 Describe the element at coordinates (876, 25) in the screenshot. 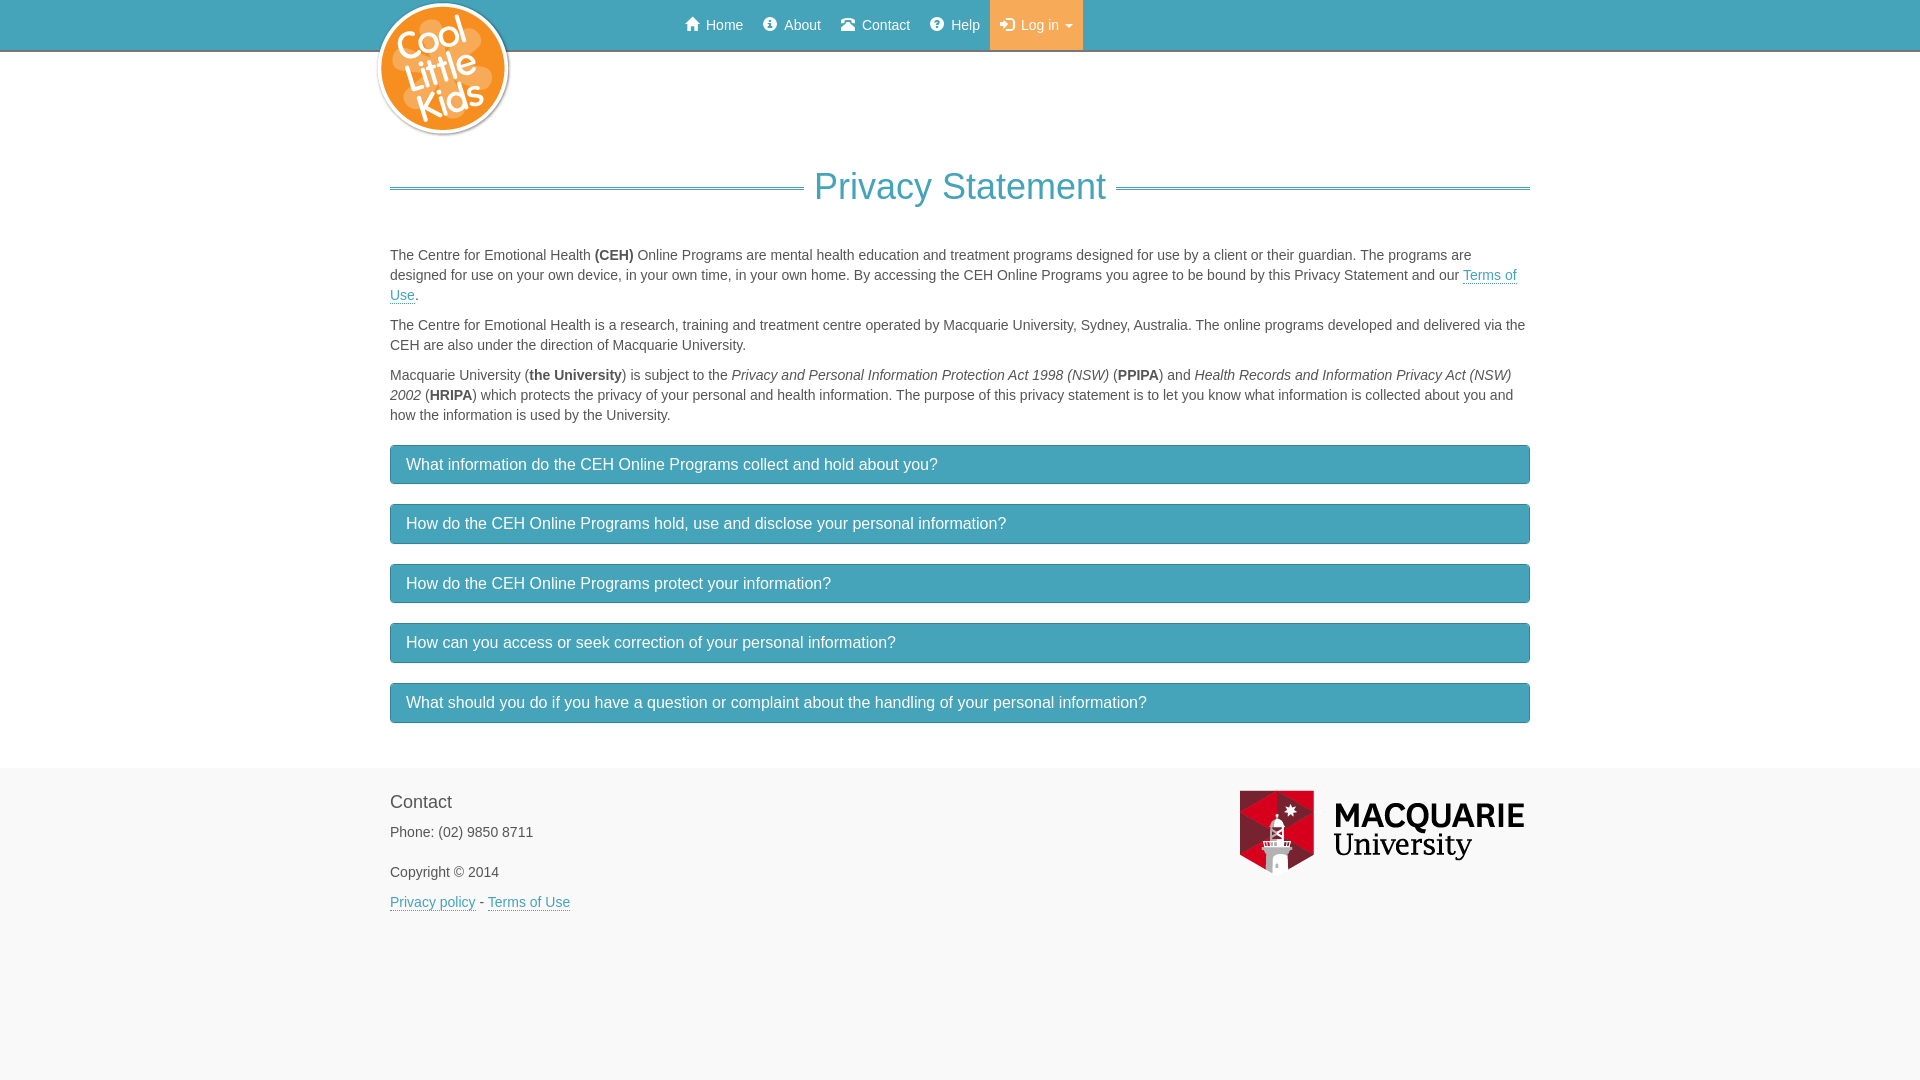

I see `Contact` at that location.